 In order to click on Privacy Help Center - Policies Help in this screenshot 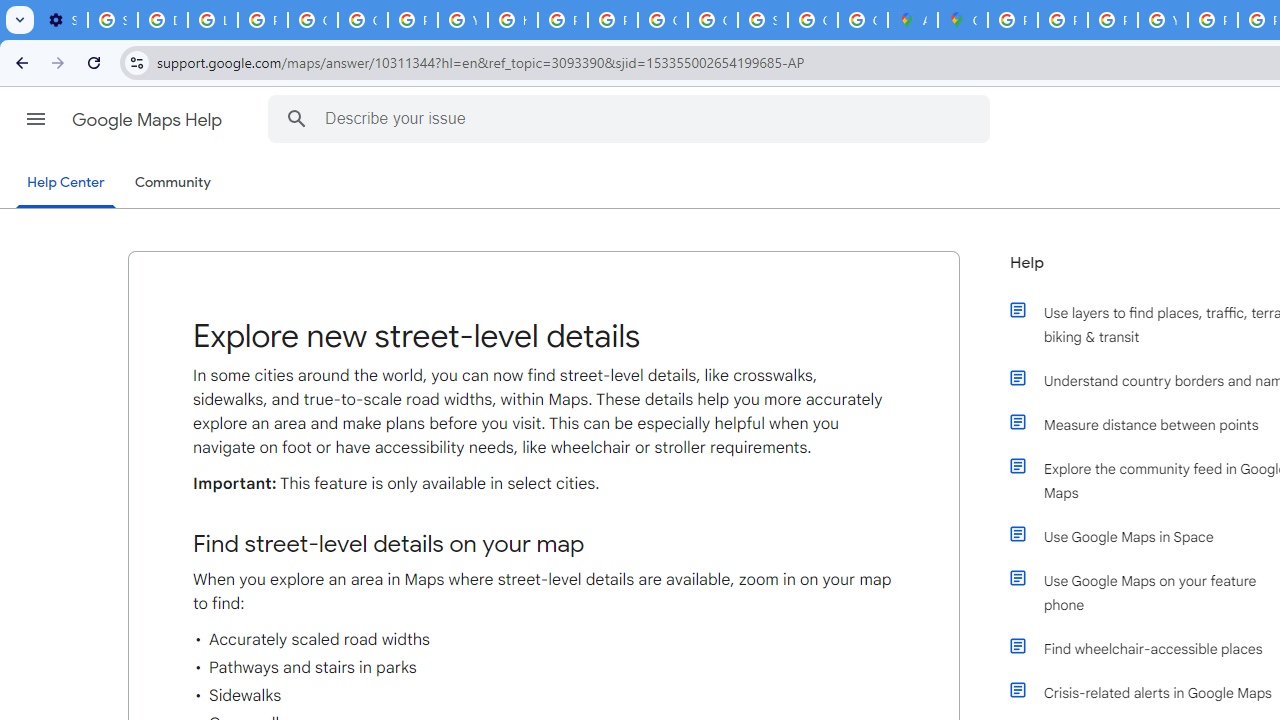, I will do `click(562, 20)`.